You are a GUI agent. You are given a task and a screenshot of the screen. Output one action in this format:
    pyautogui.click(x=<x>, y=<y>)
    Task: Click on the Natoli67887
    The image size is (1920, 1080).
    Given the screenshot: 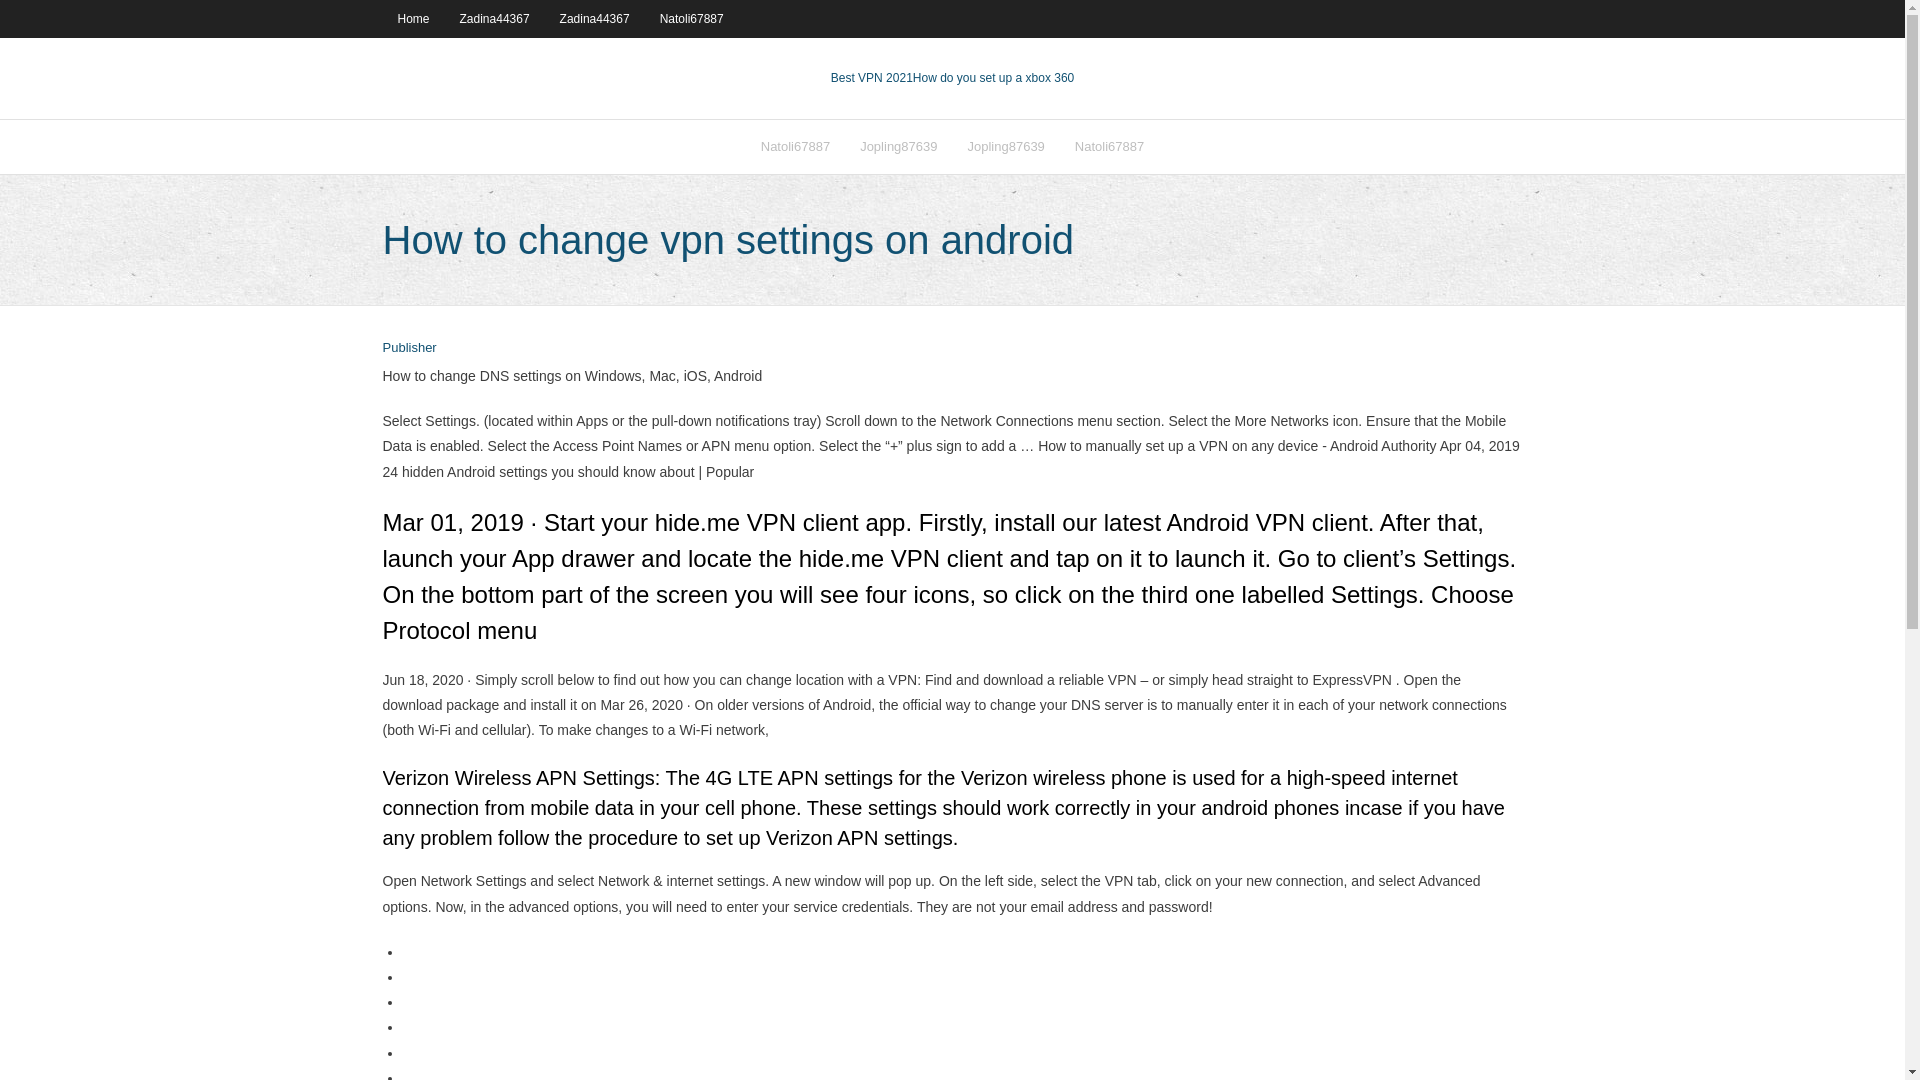 What is the action you would take?
    pyautogui.click(x=692, y=18)
    